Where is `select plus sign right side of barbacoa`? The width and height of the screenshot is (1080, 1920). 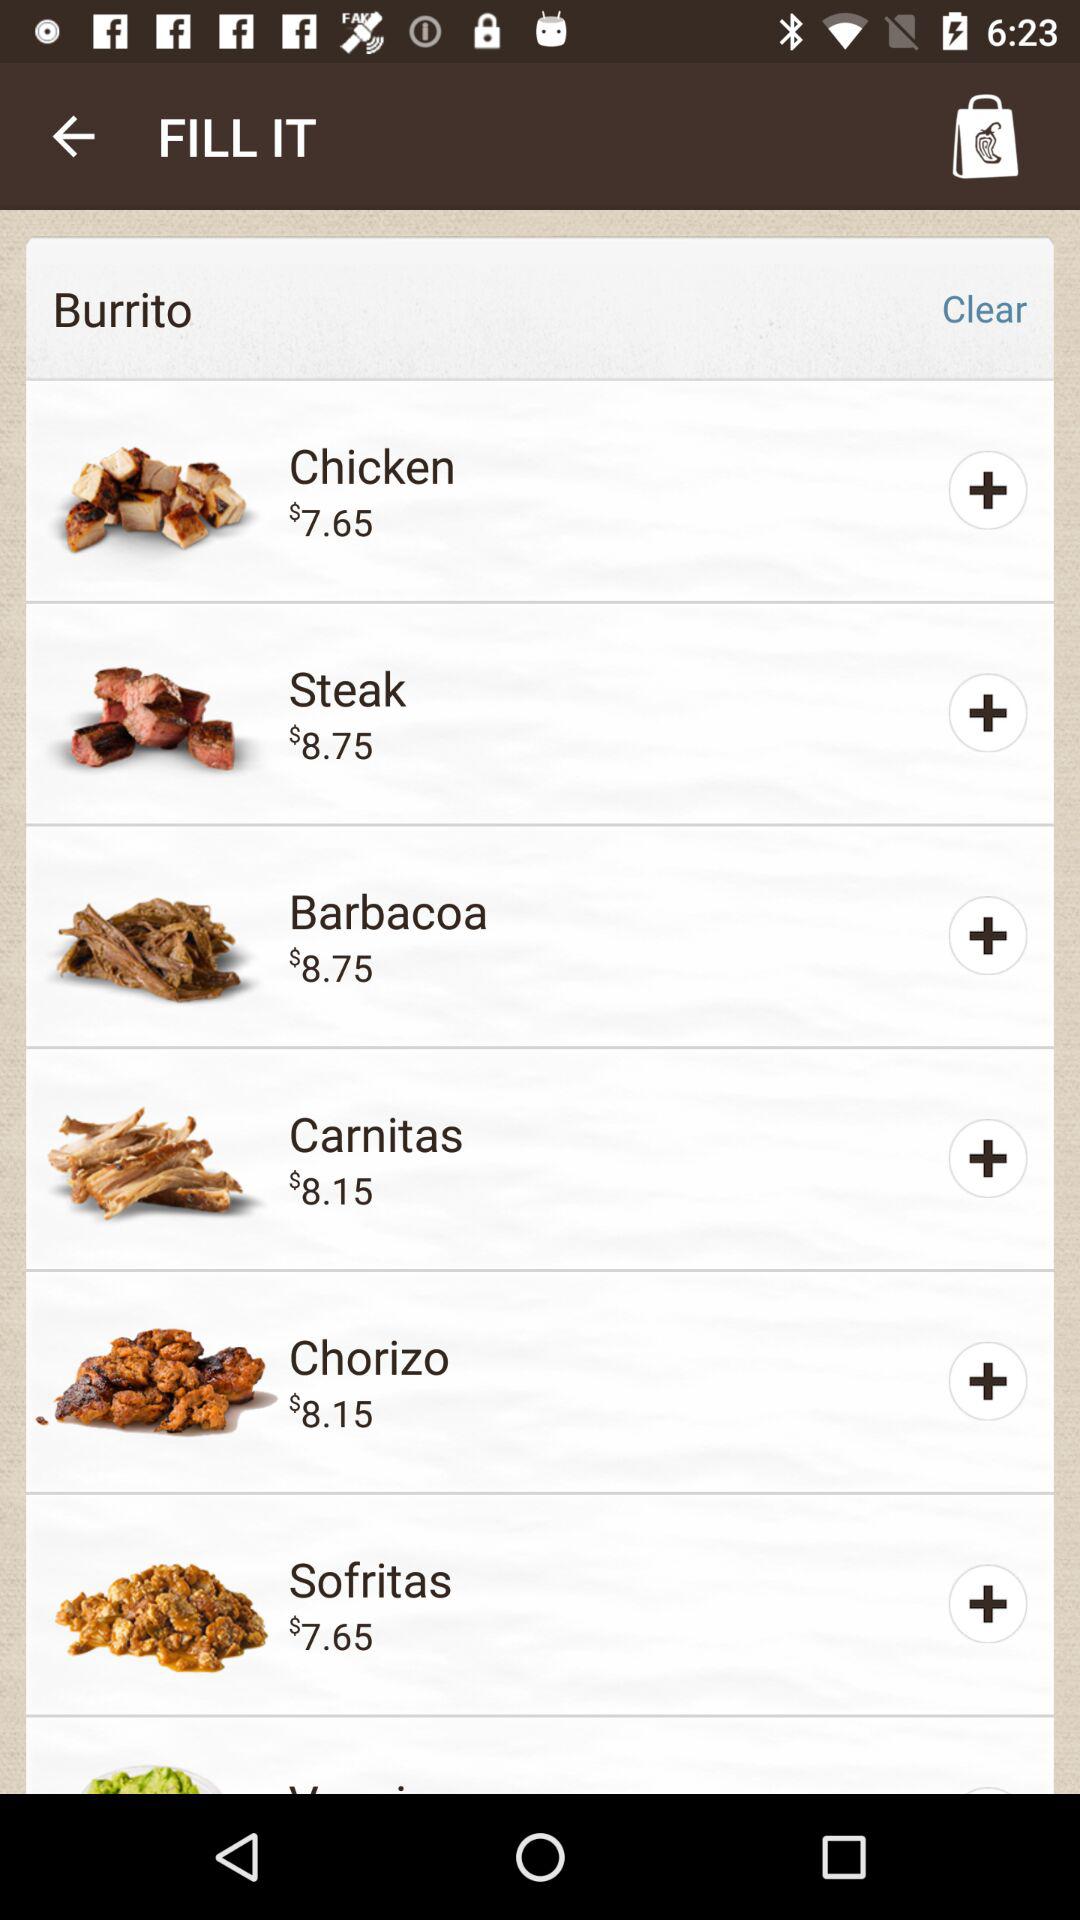 select plus sign right side of barbacoa is located at coordinates (988, 934).